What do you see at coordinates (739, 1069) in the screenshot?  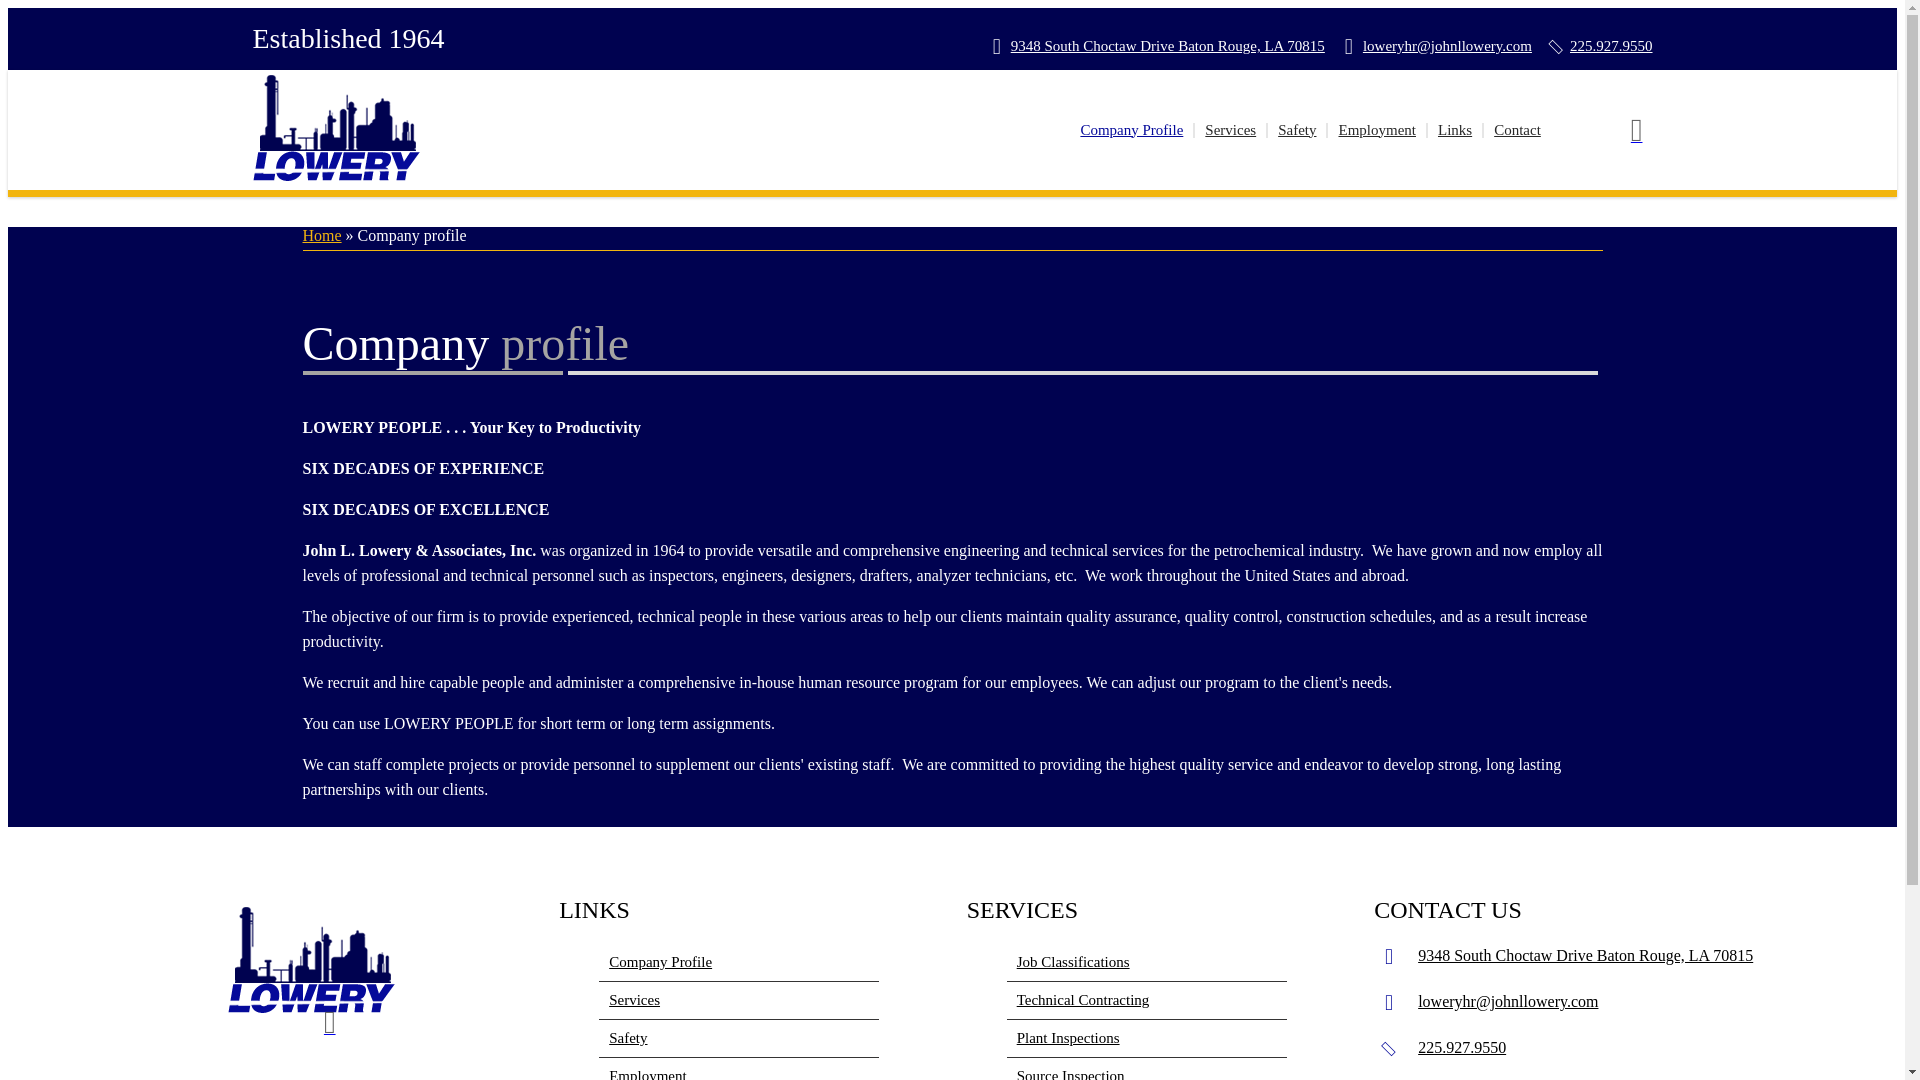 I see `Employment` at bounding box center [739, 1069].